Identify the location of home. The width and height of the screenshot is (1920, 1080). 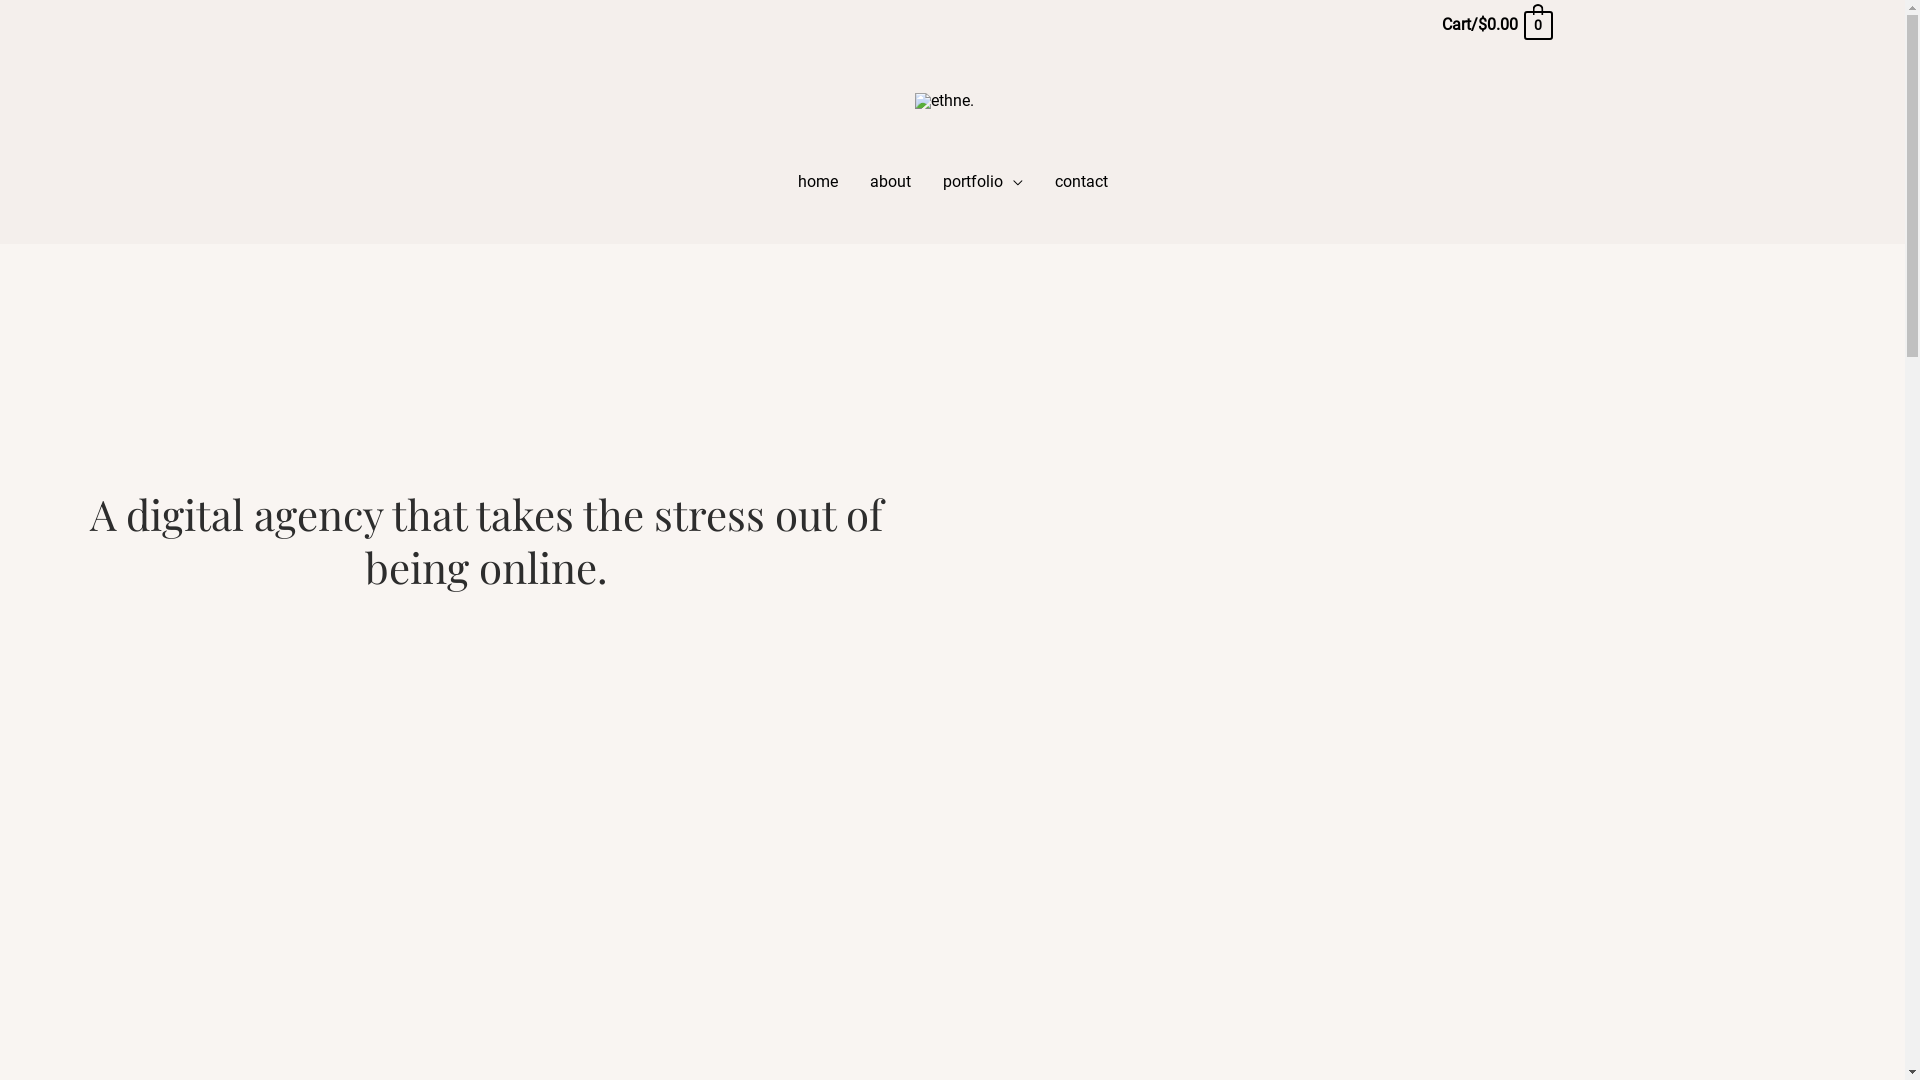
(818, 182).